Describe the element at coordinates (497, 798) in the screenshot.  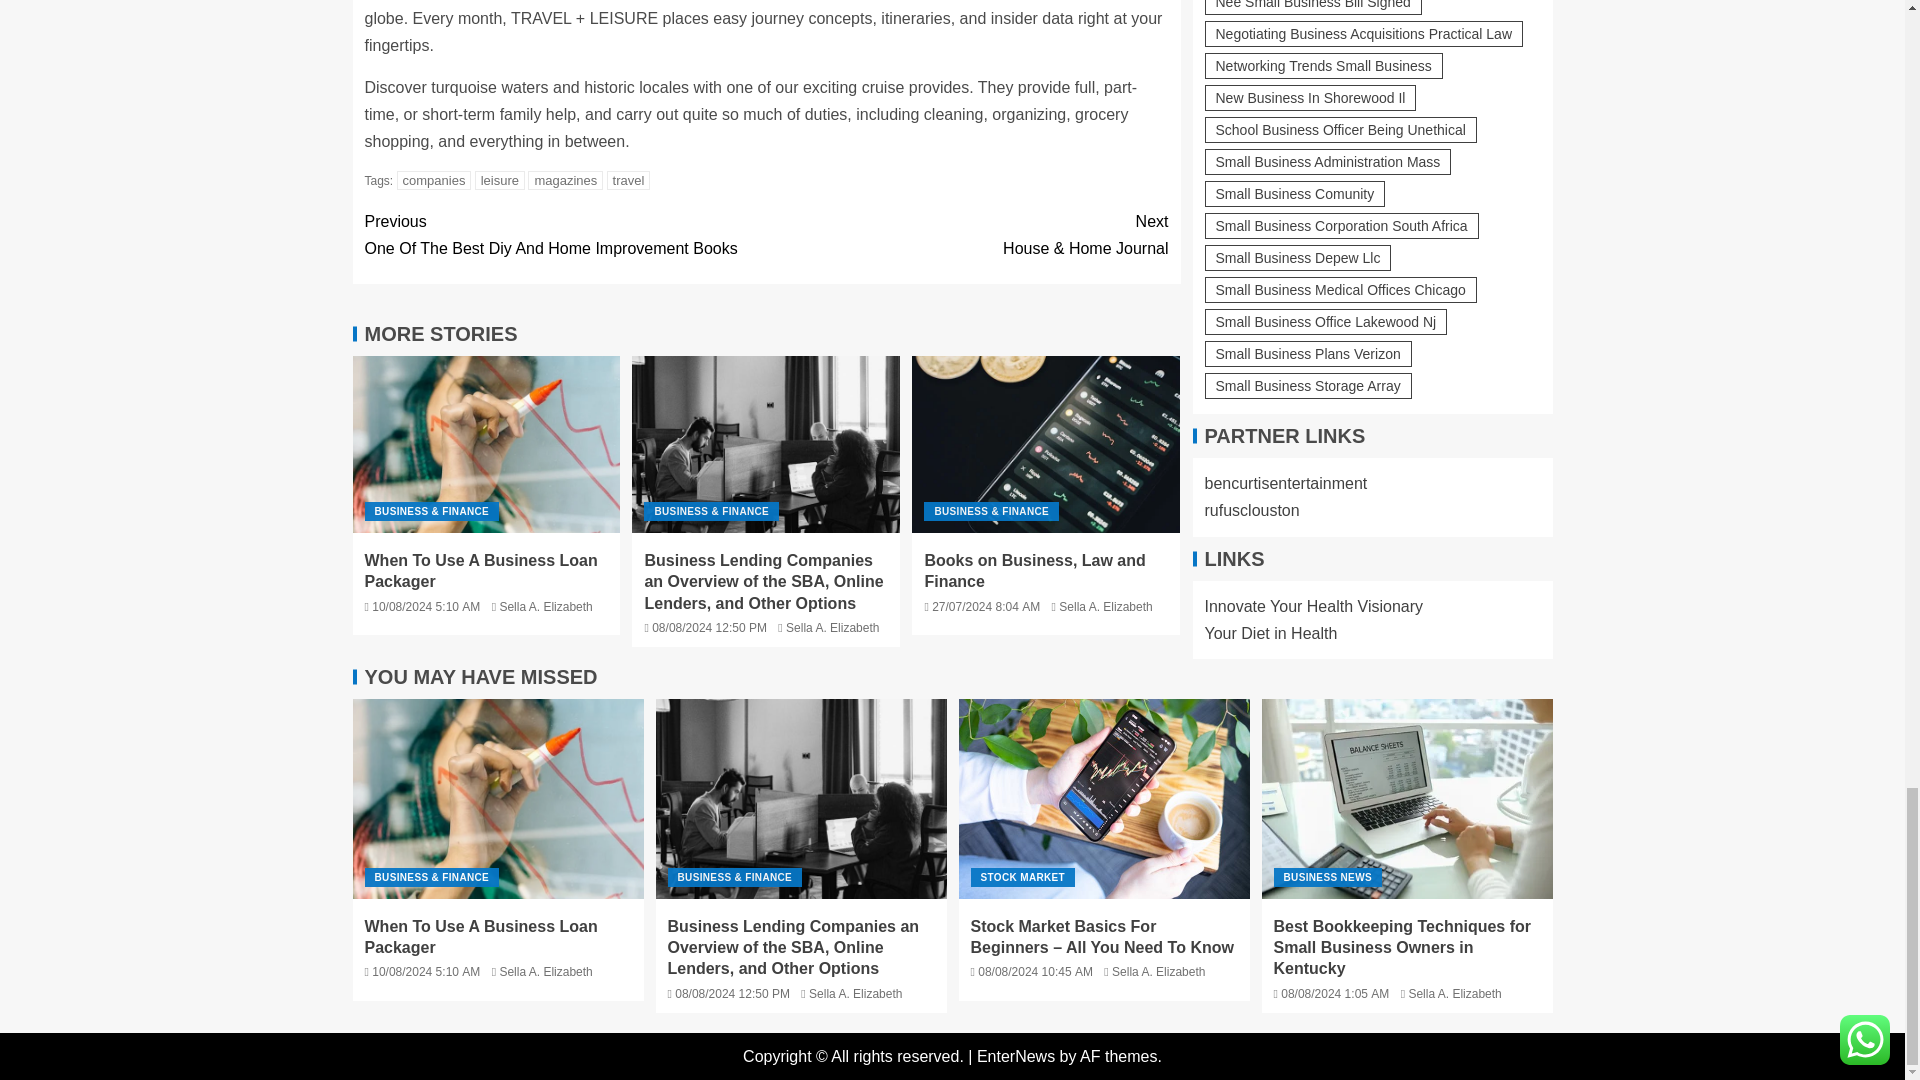
I see `When To Use A Business Loan Packager` at that location.